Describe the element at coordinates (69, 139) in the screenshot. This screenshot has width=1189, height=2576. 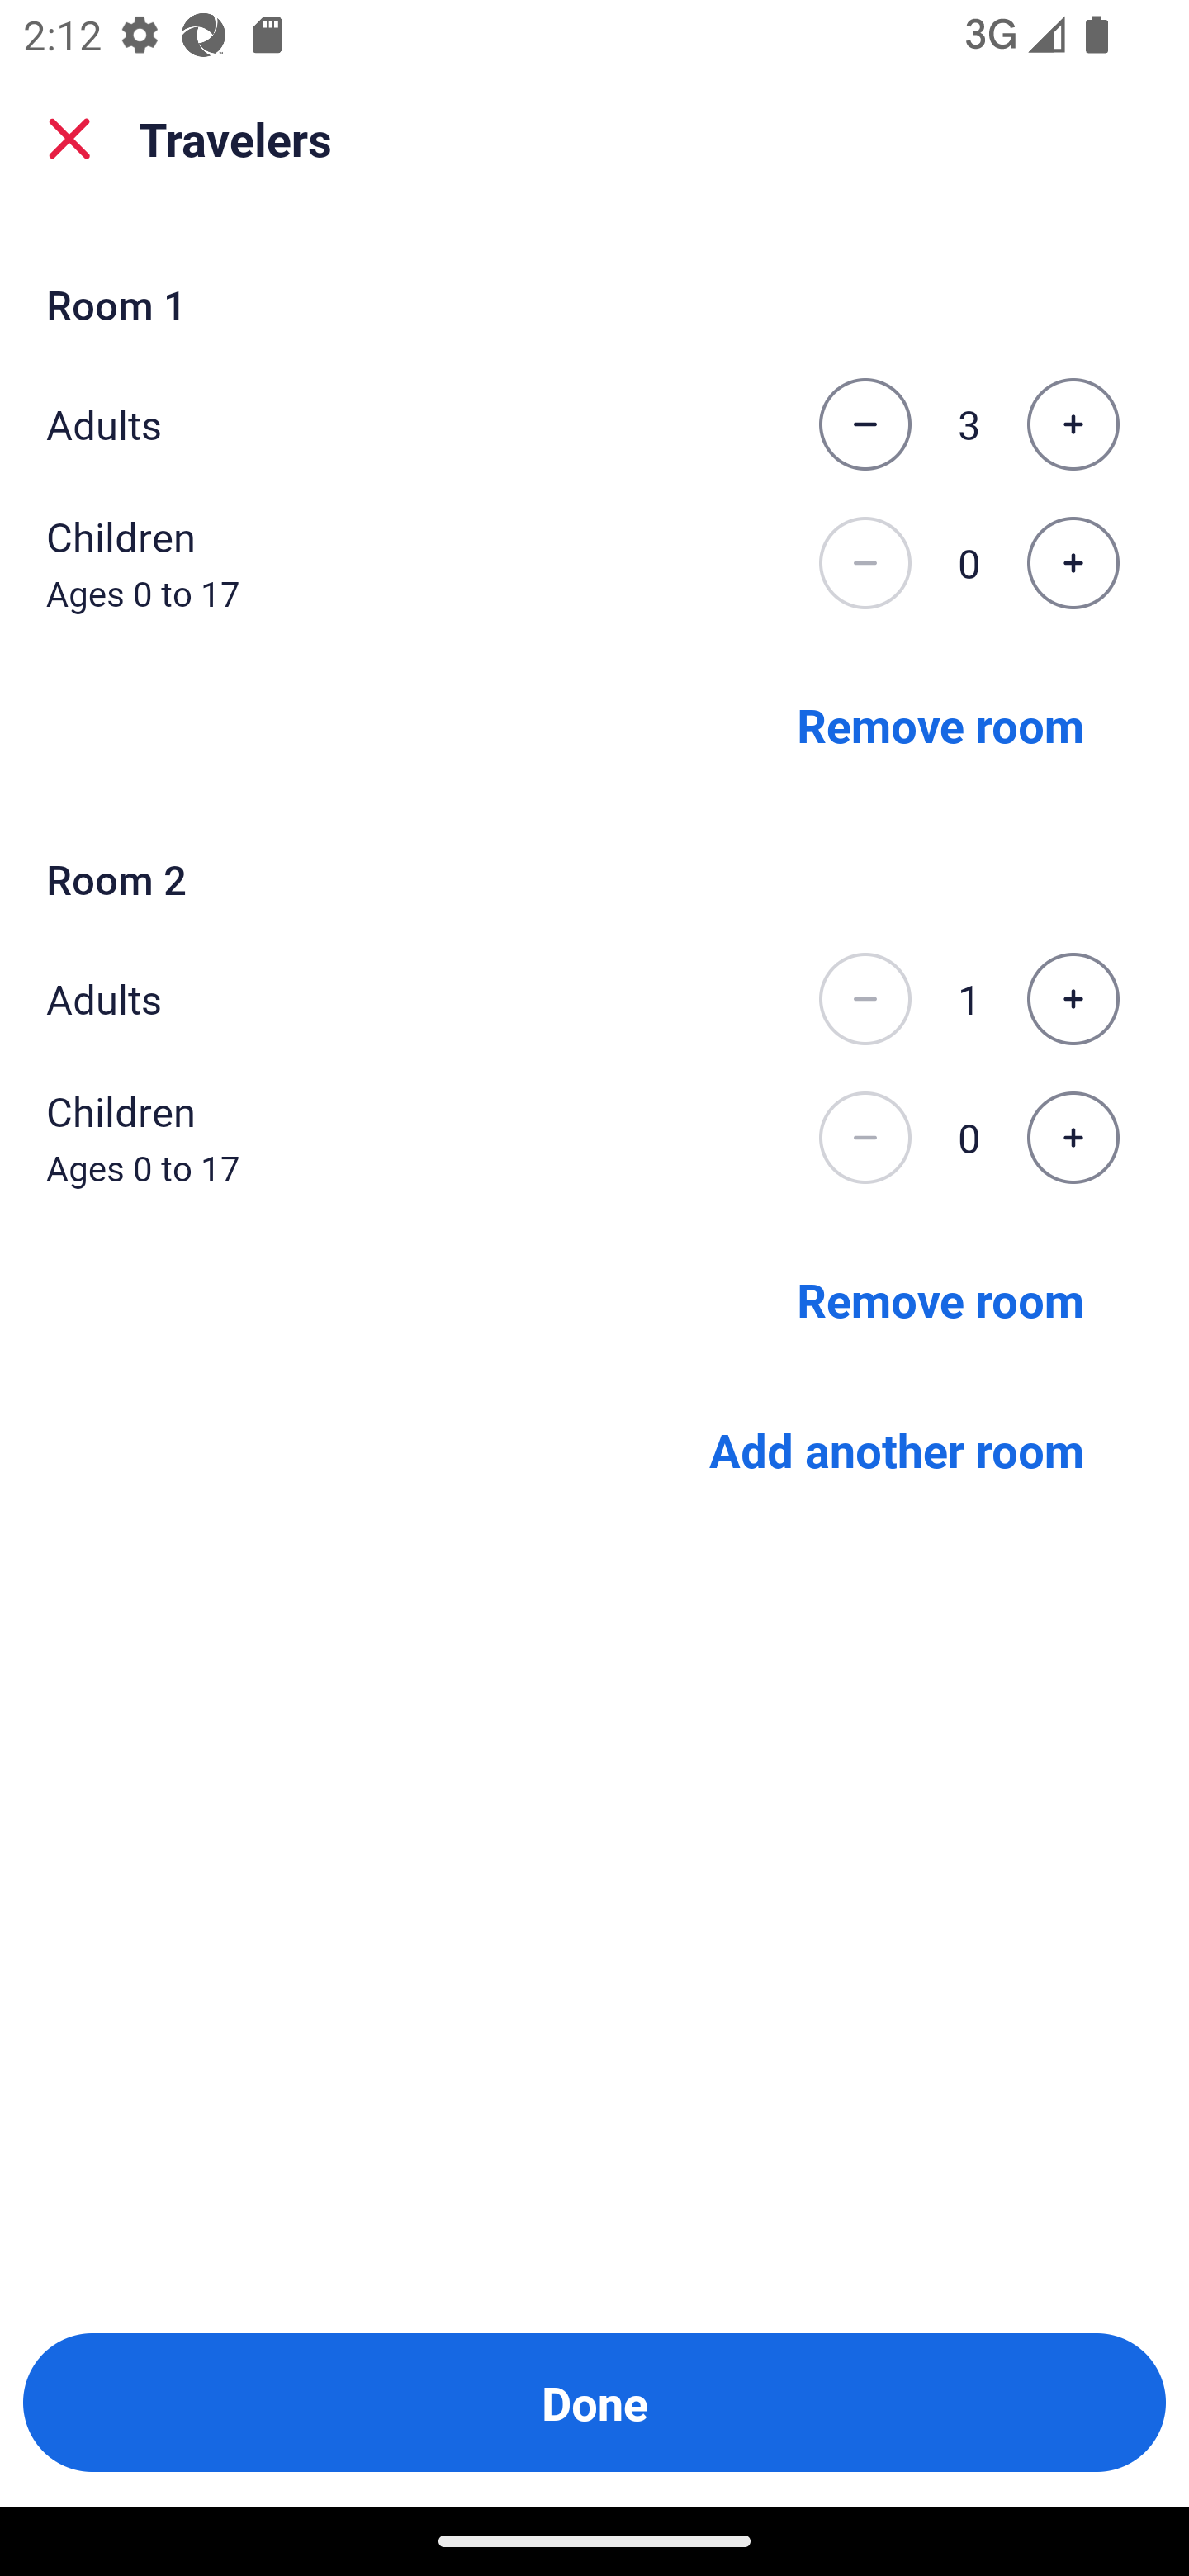
I see `close` at that location.